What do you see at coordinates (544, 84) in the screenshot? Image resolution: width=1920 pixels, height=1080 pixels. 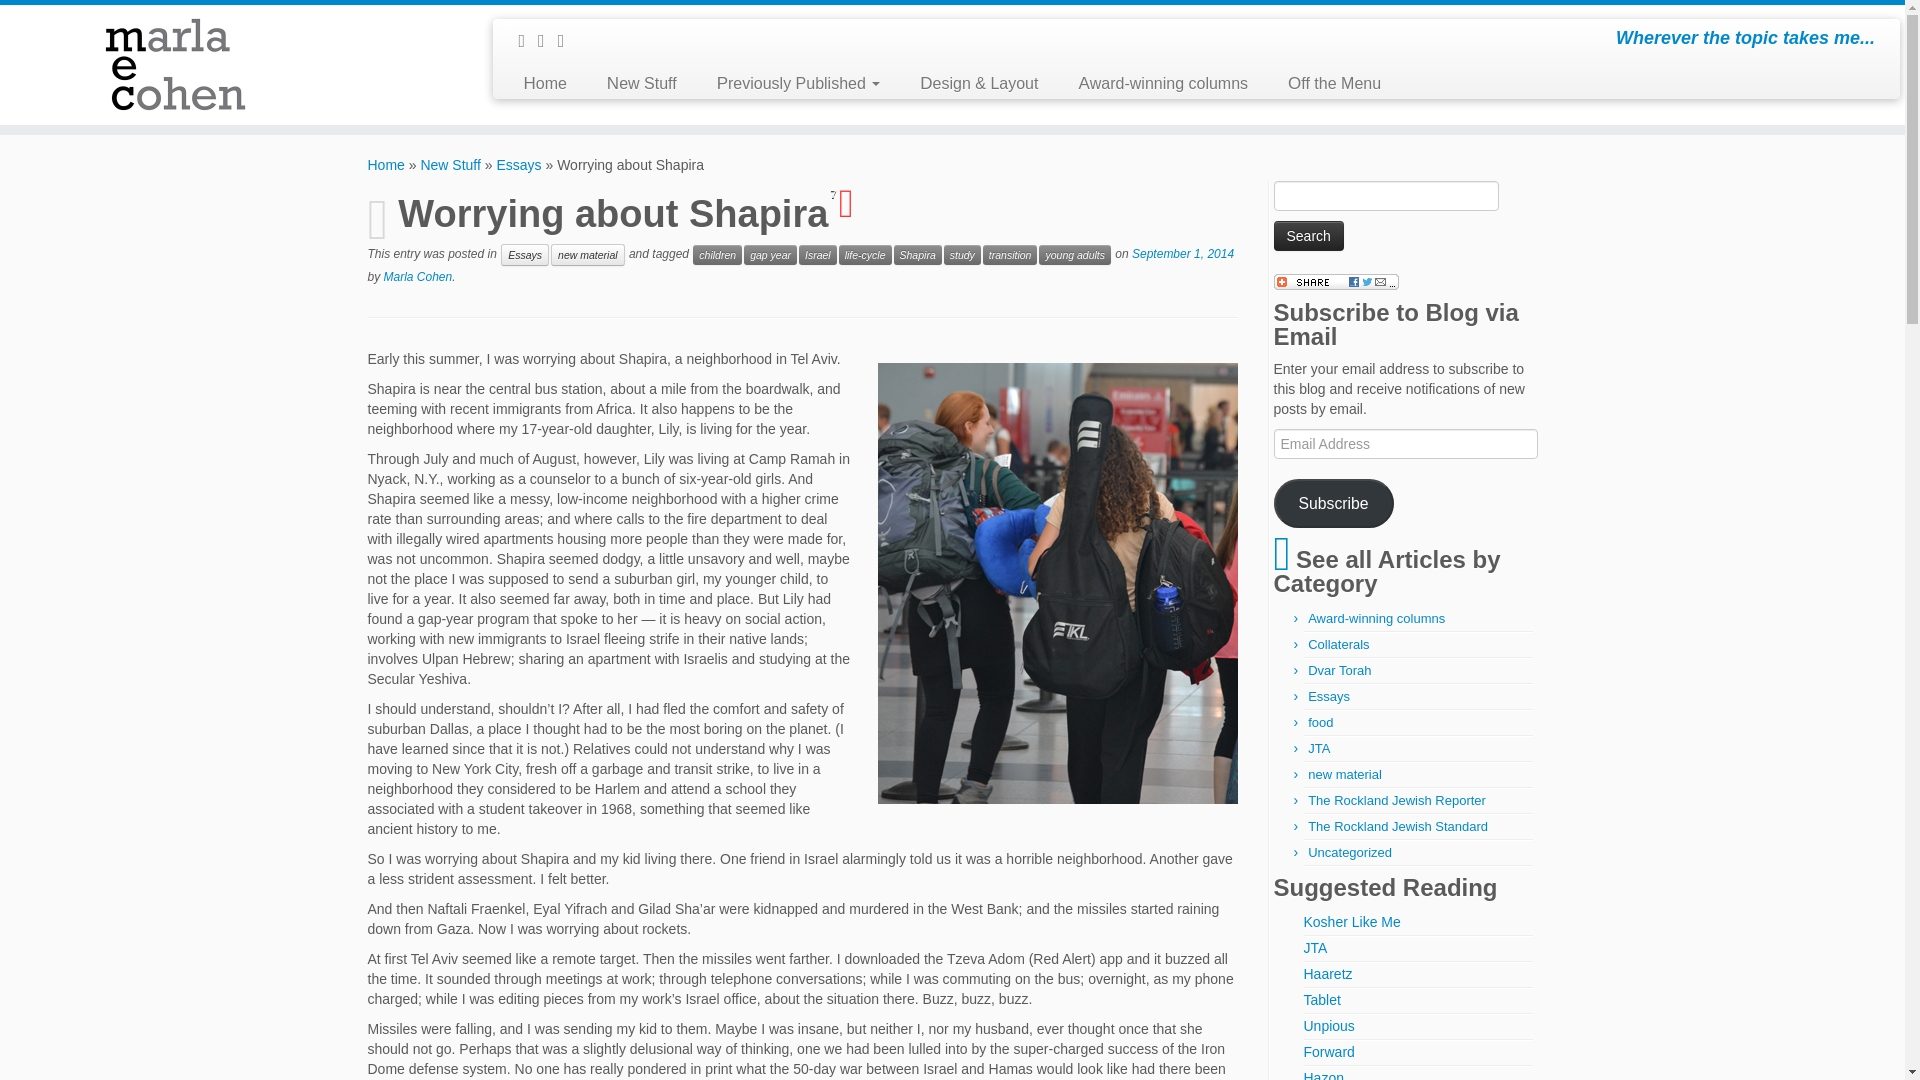 I see `Home` at bounding box center [544, 84].